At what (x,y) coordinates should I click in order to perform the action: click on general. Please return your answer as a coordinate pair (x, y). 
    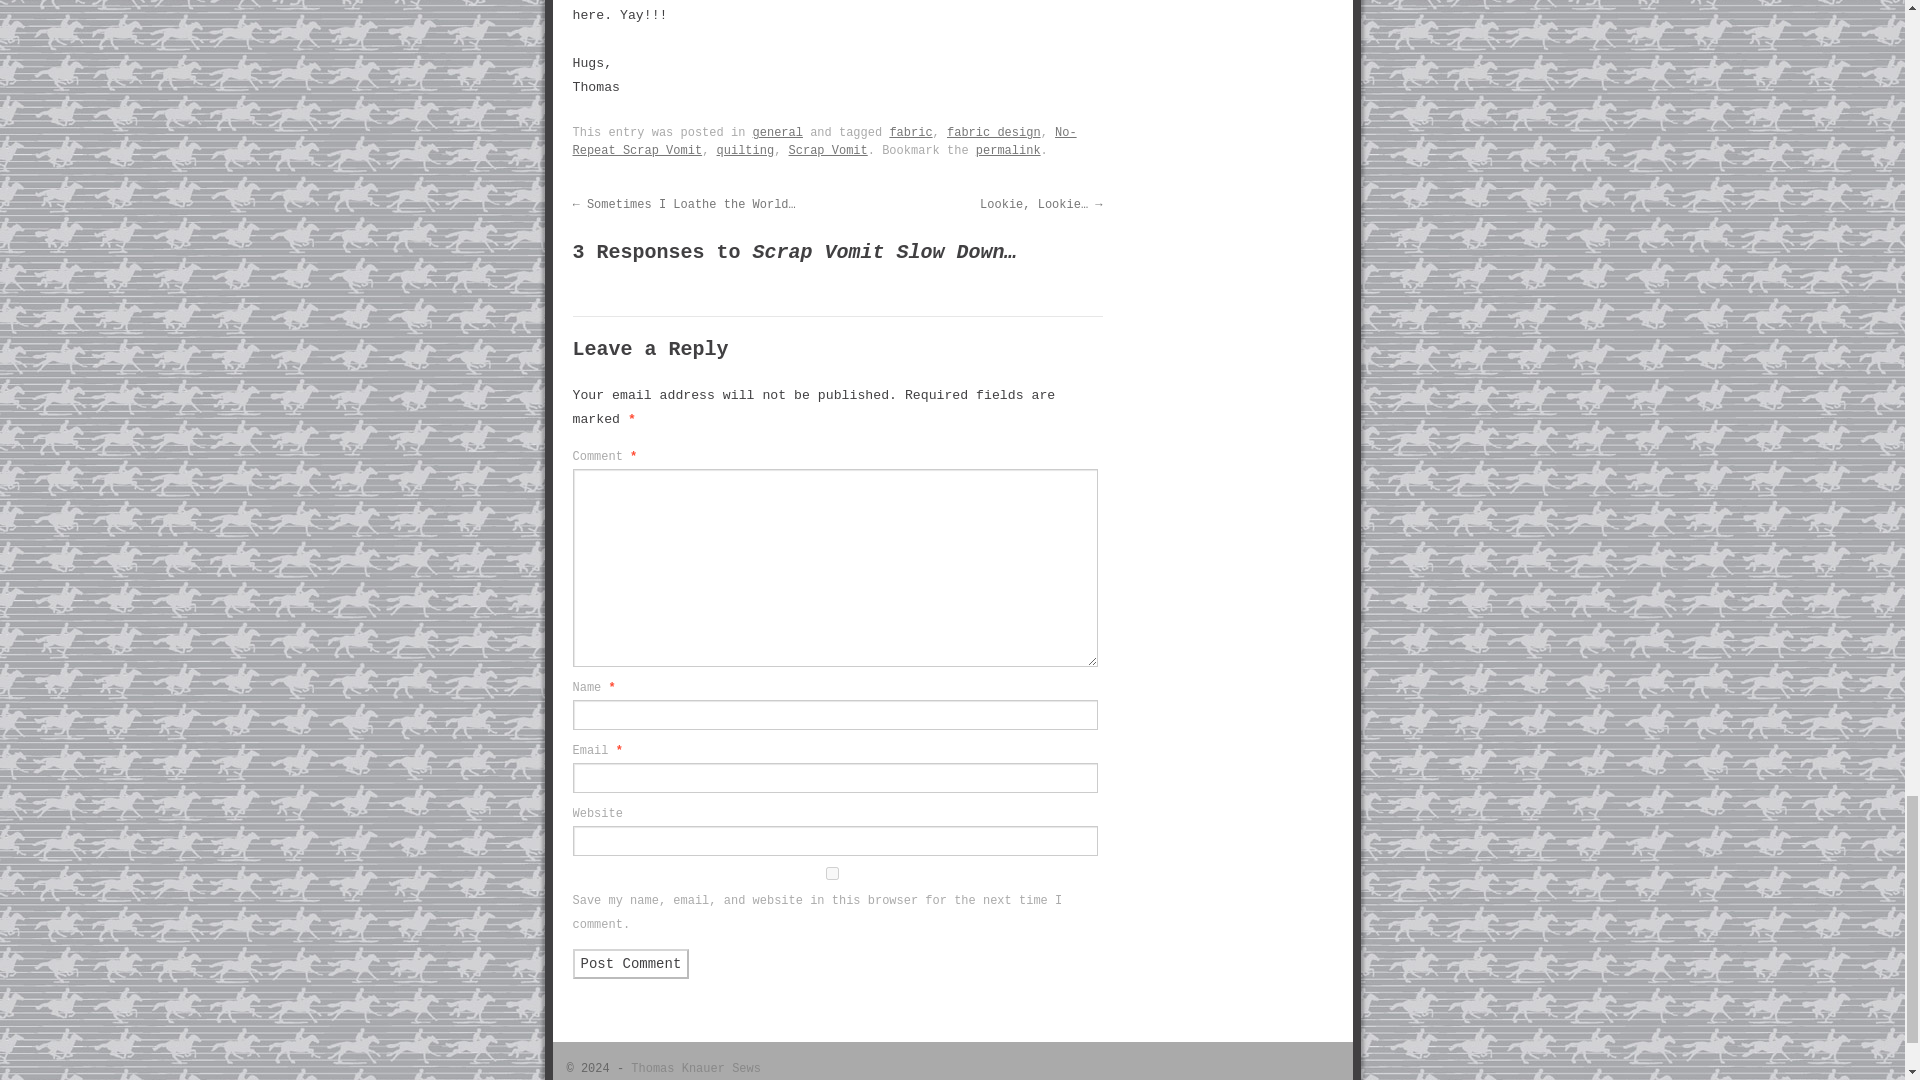
    Looking at the image, I should click on (777, 133).